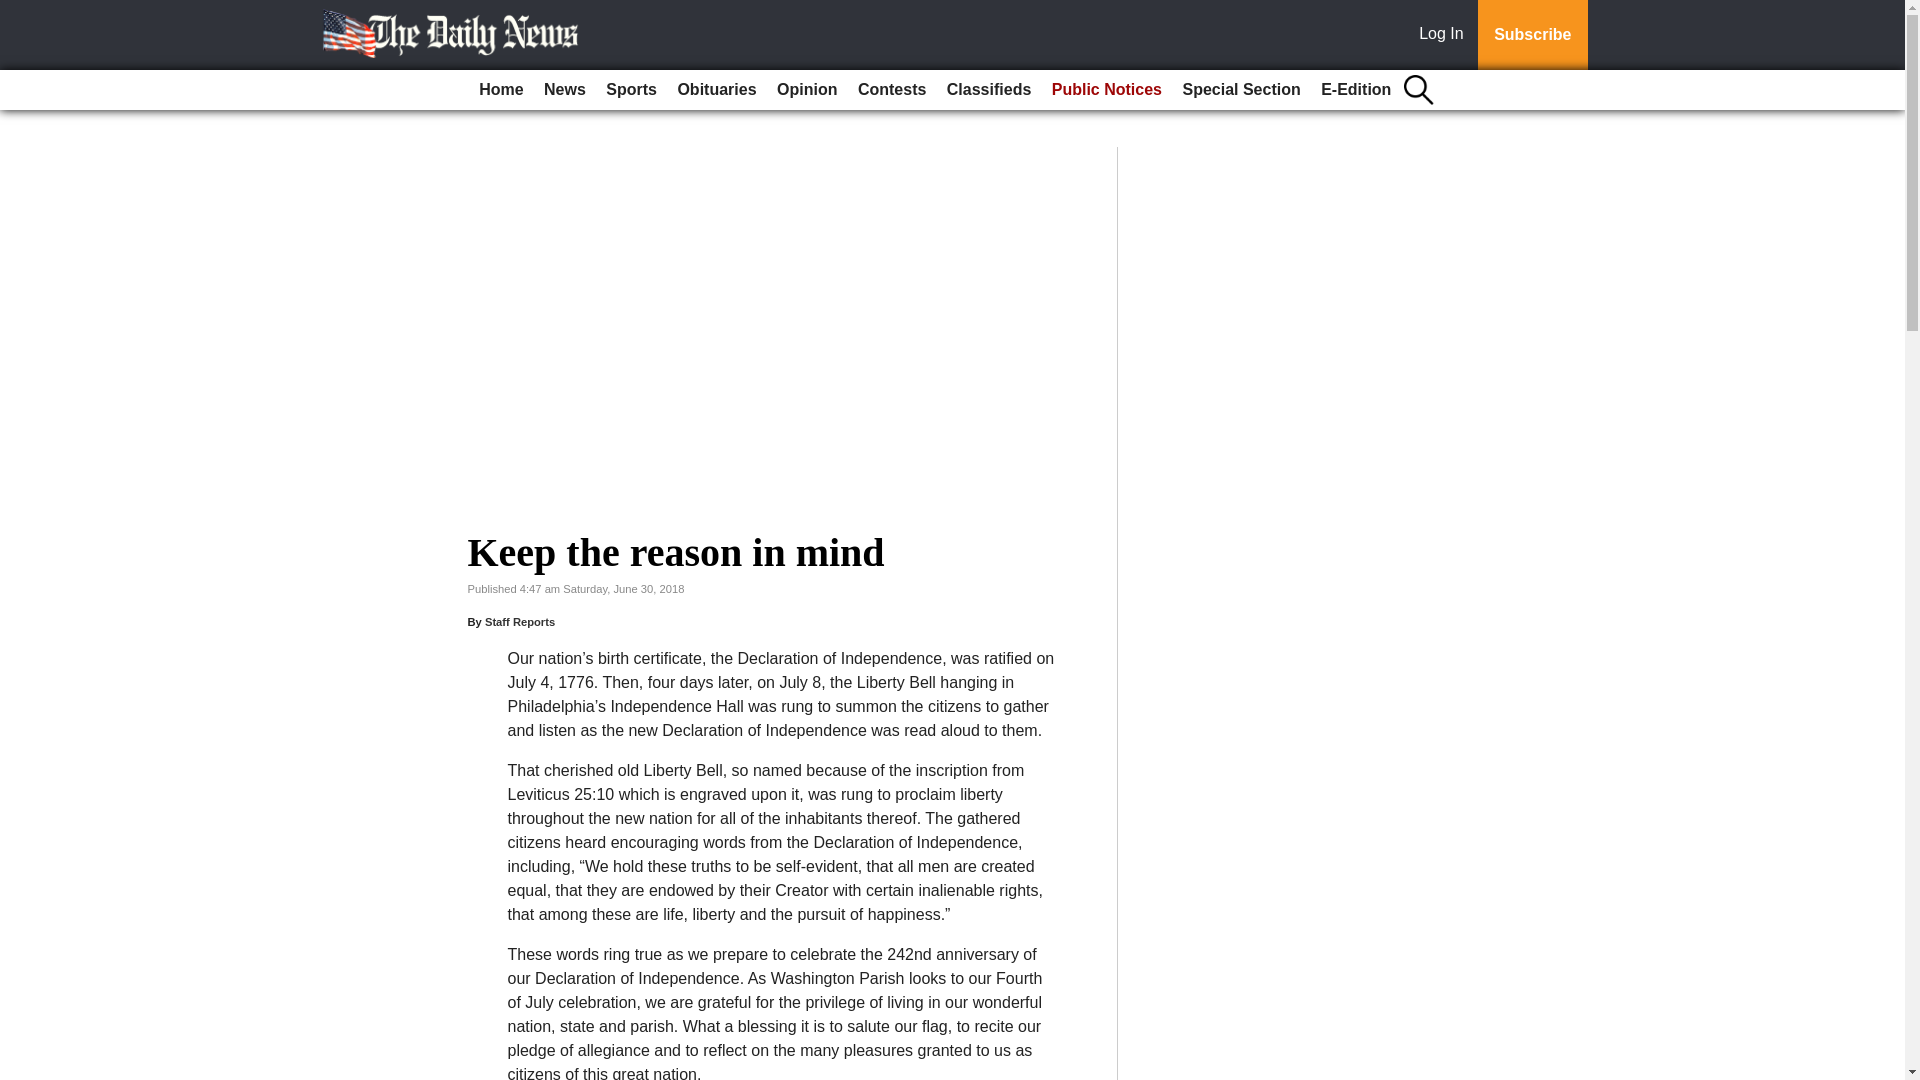 The height and width of the screenshot is (1080, 1920). Describe the element at coordinates (1532, 35) in the screenshot. I see `Subscribe` at that location.